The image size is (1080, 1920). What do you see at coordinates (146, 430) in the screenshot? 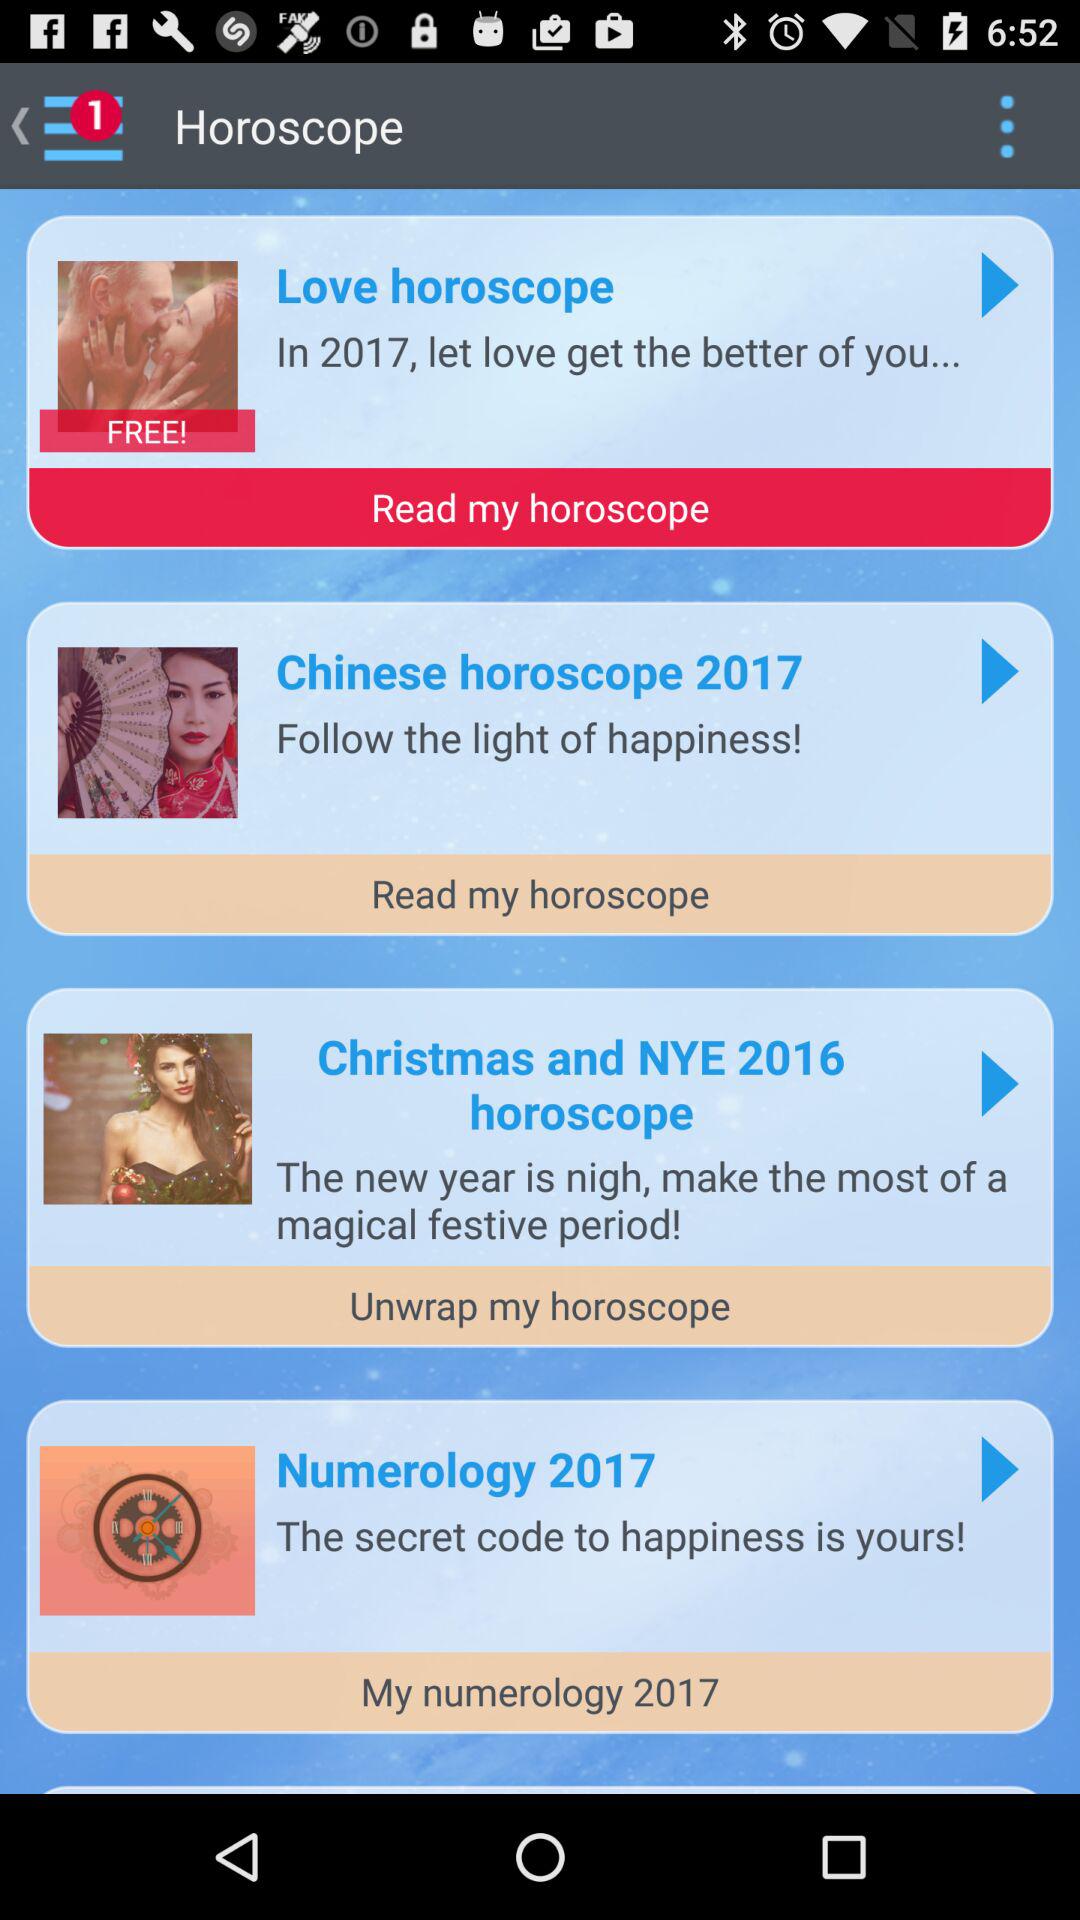
I see `click the icon above the read my horoscope` at bounding box center [146, 430].